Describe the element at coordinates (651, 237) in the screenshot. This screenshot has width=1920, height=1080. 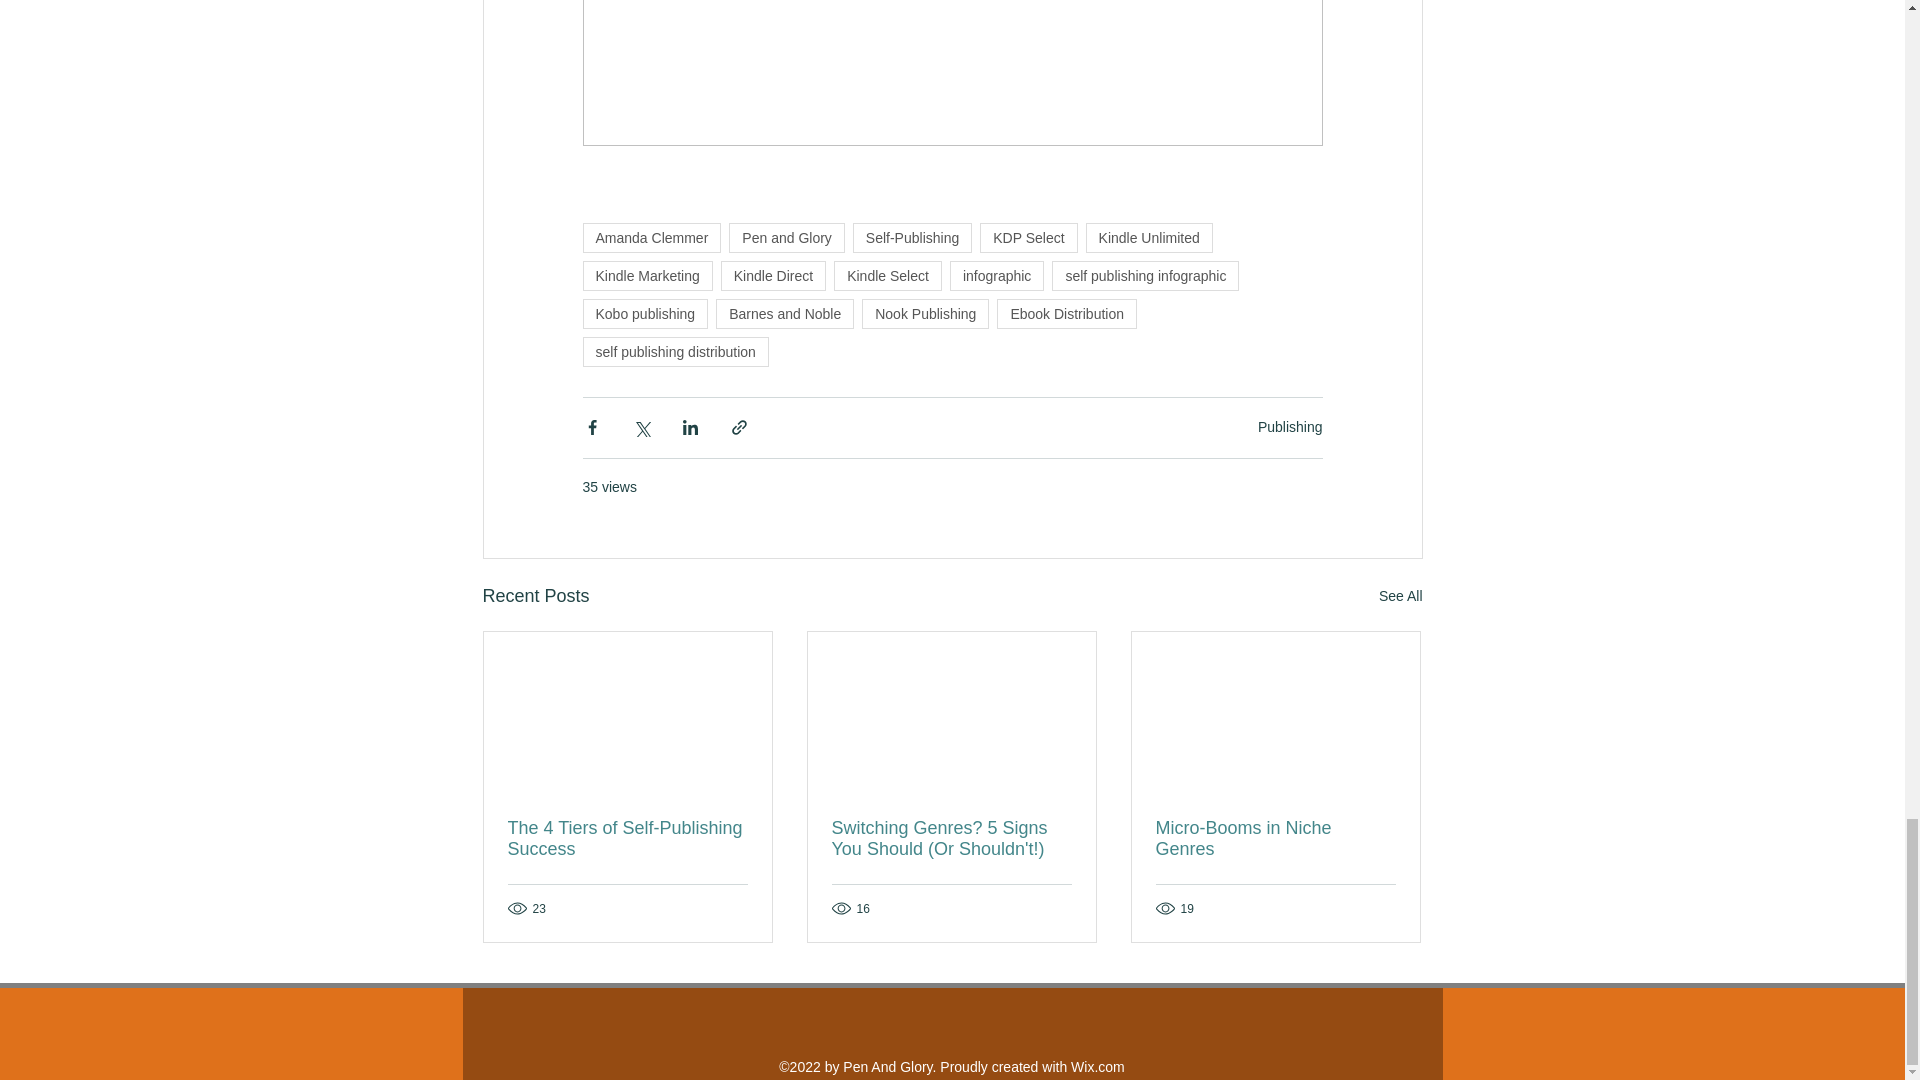
I see `Amanda Clemmer` at that location.